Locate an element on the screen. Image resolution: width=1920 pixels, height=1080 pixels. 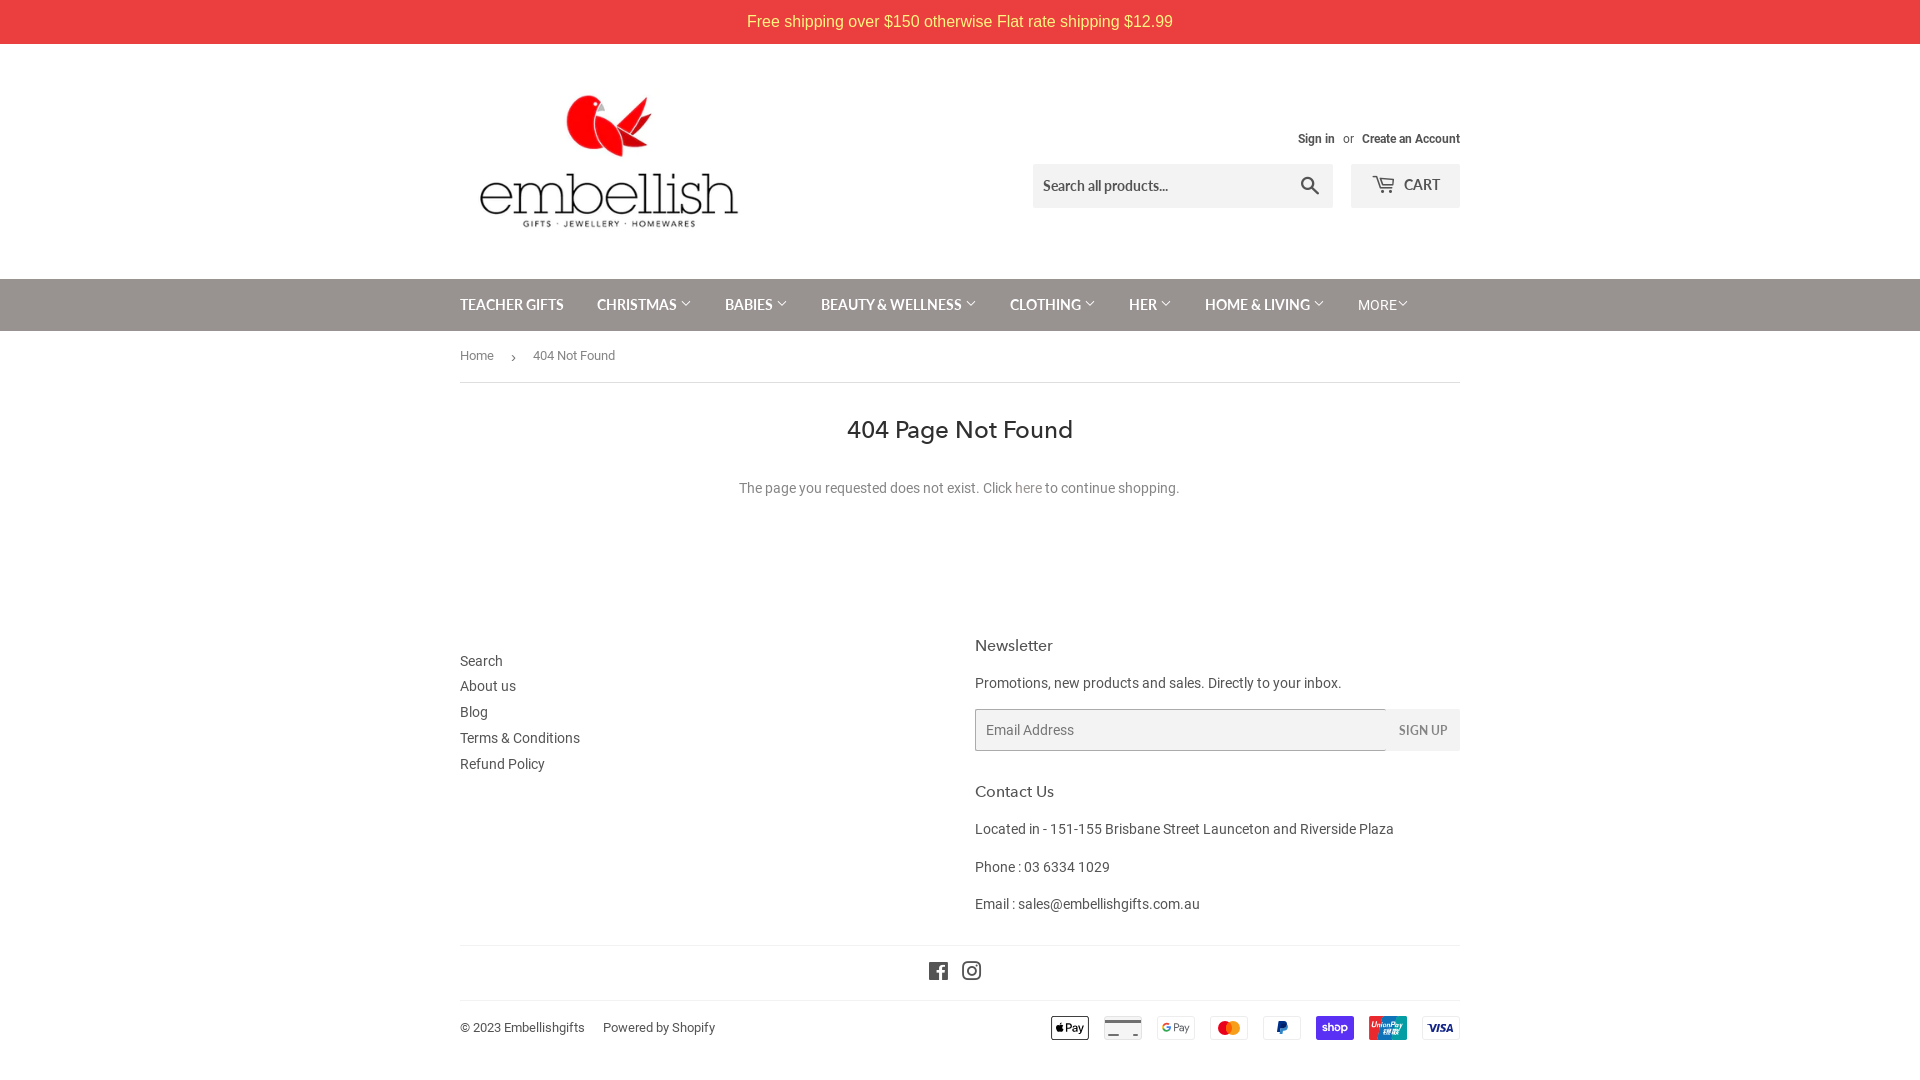
Home is located at coordinates (480, 356).